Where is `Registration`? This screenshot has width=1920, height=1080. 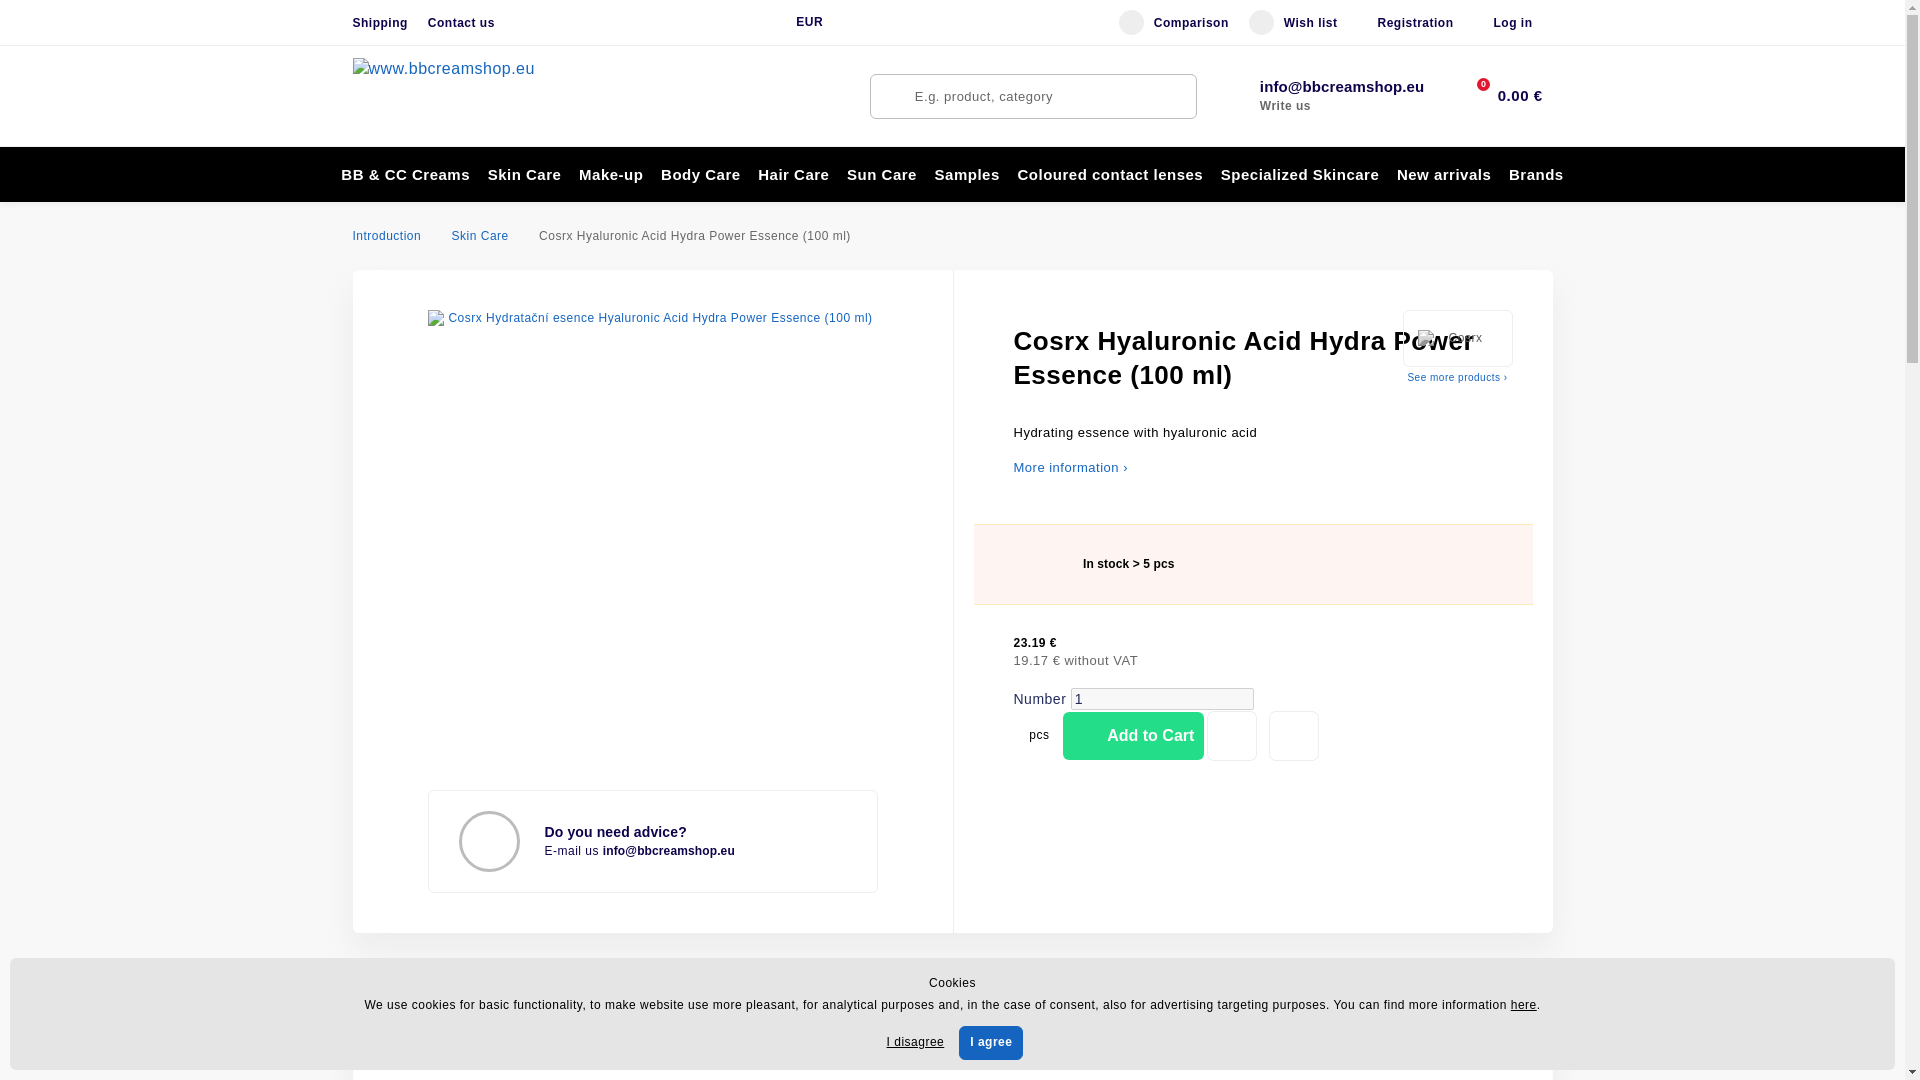 Registration is located at coordinates (1414, 22).